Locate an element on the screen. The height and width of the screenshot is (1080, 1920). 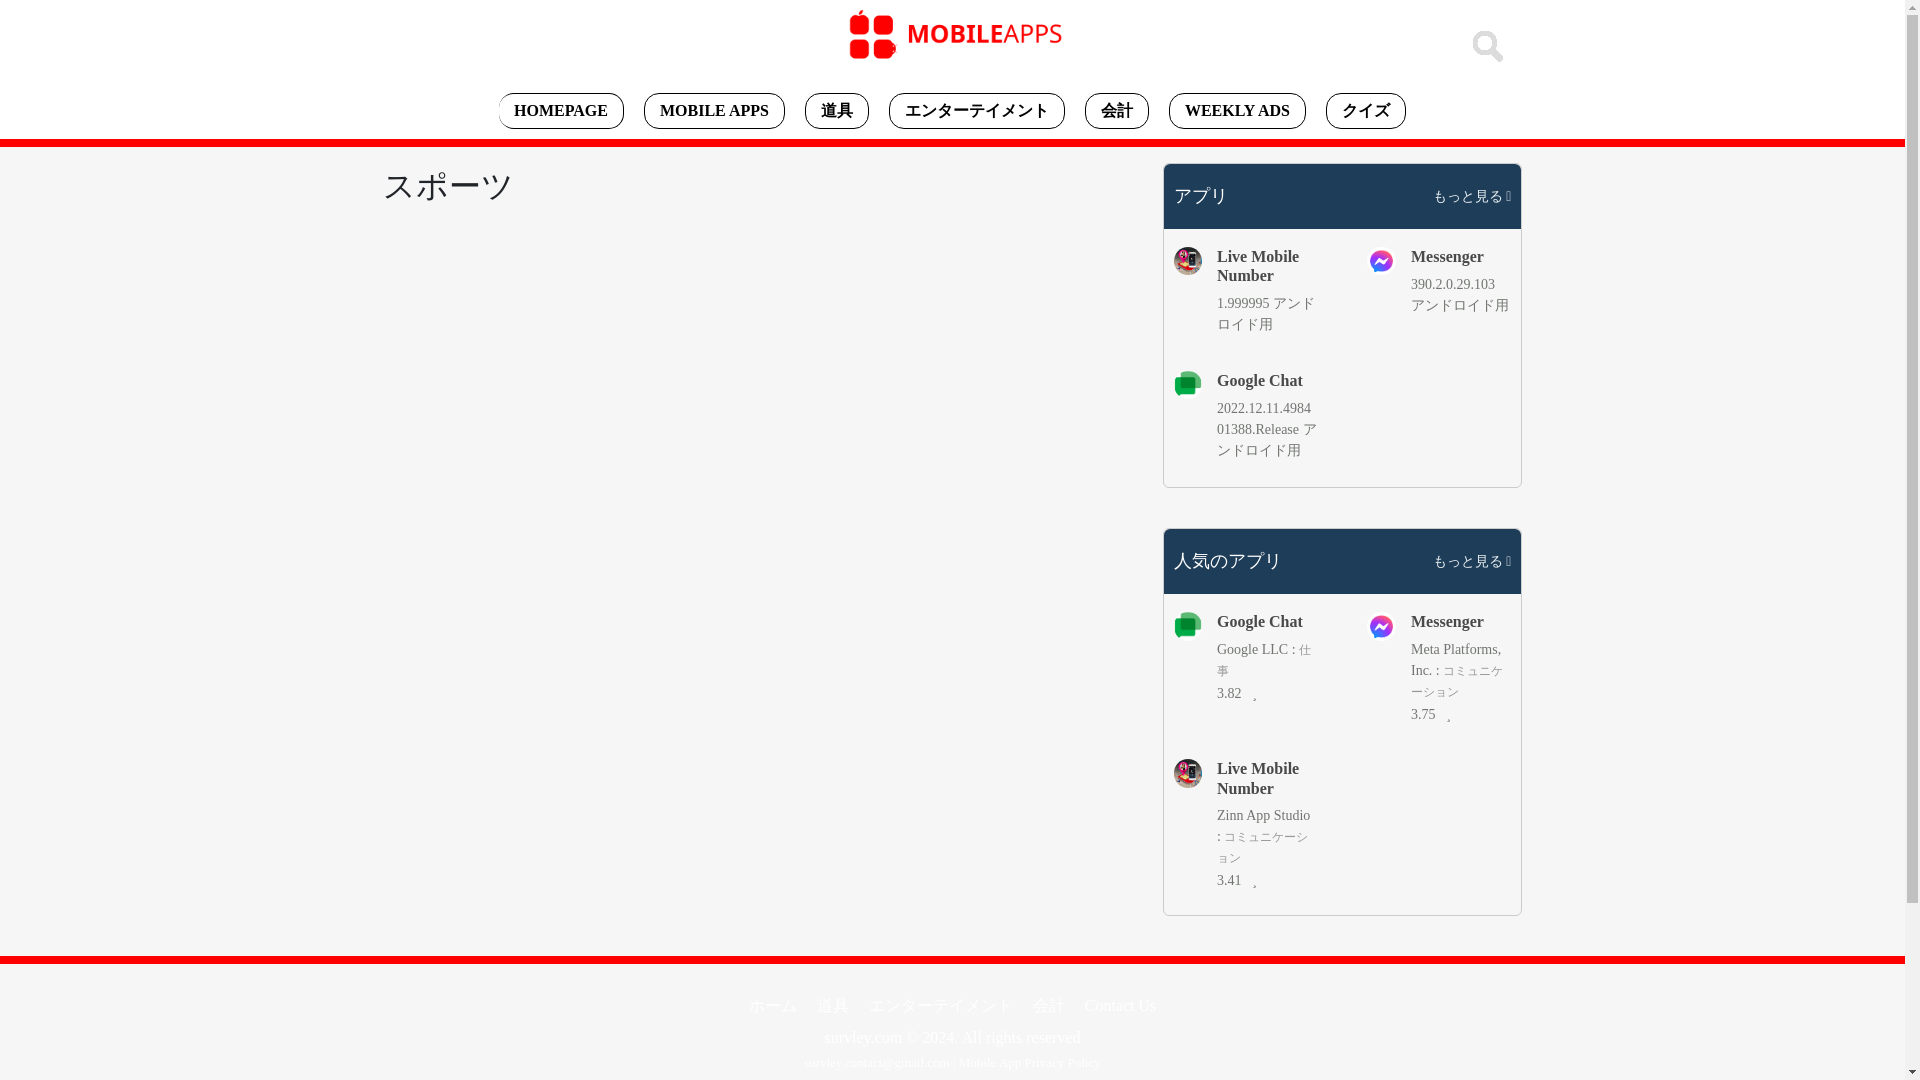
Rechercher is located at coordinates (1488, 46).